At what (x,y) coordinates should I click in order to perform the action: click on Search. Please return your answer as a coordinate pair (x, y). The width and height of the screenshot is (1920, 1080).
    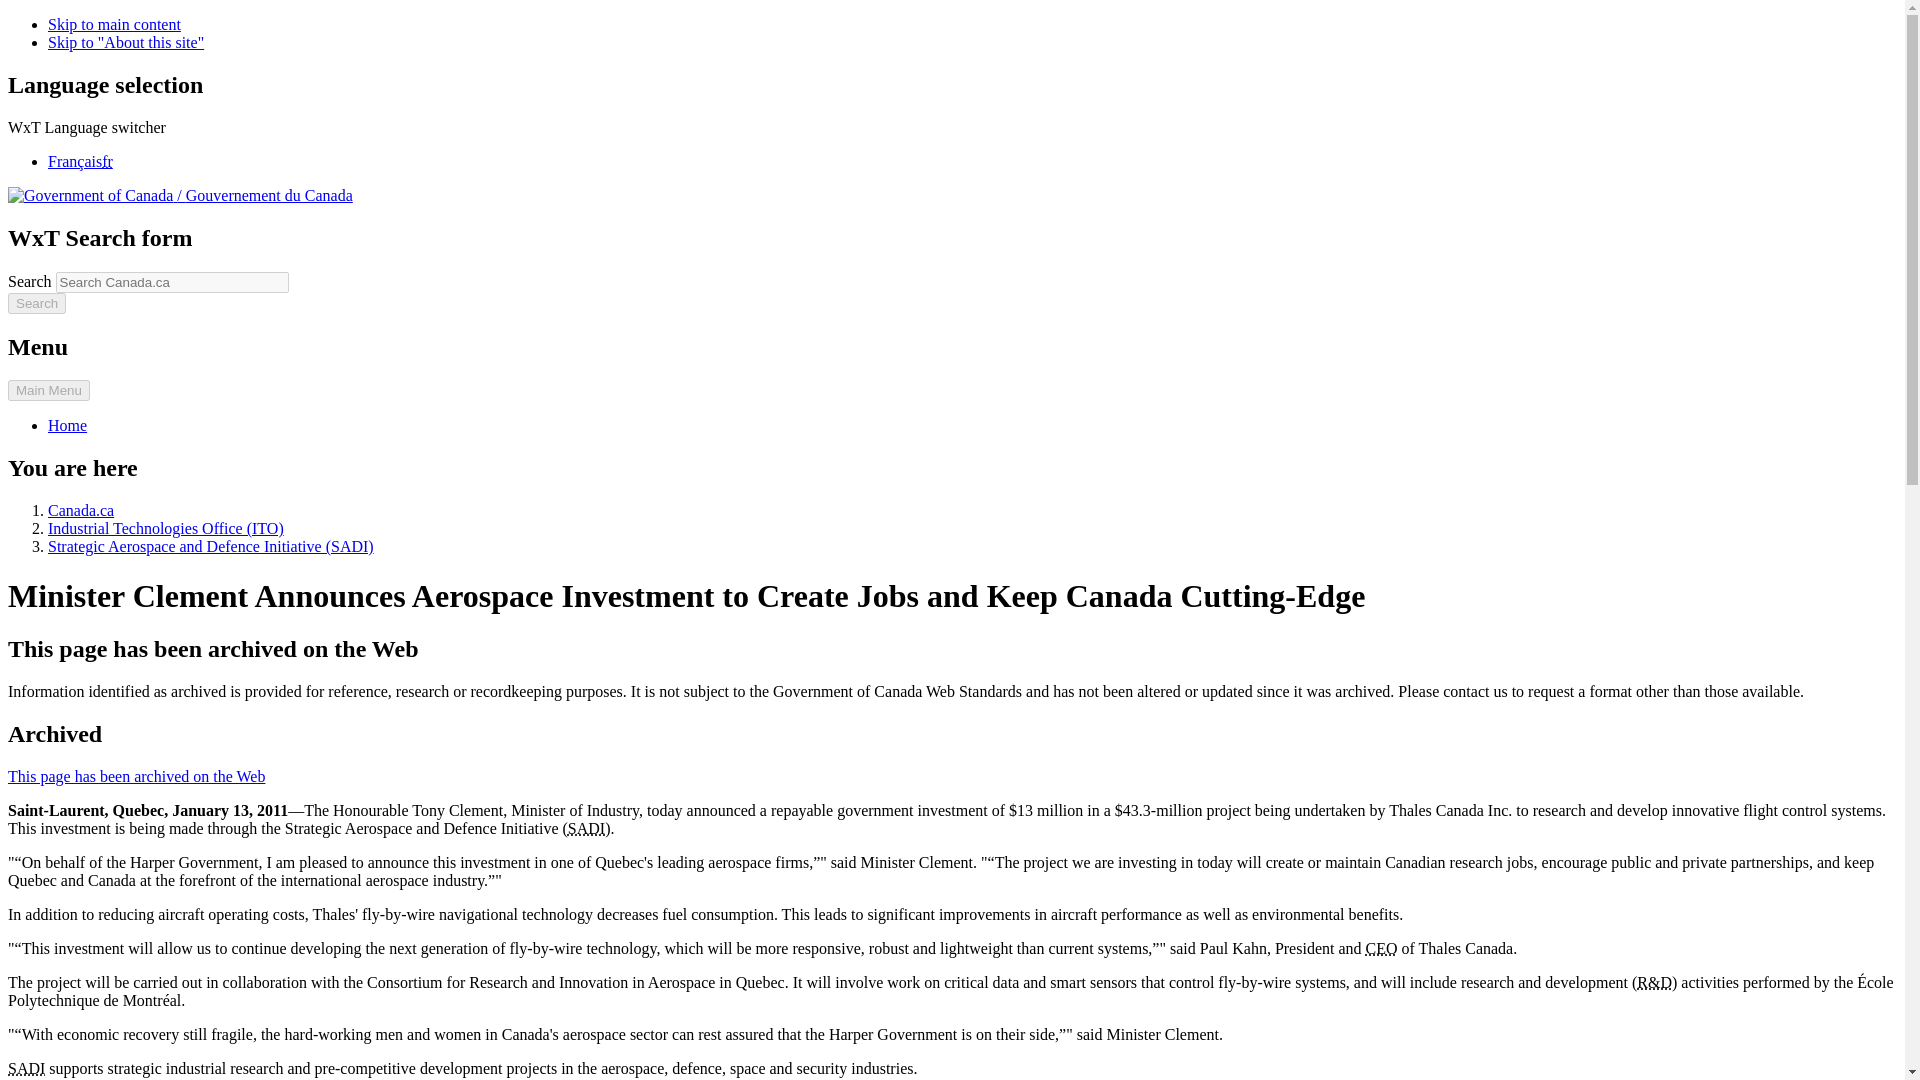
    Looking at the image, I should click on (36, 303).